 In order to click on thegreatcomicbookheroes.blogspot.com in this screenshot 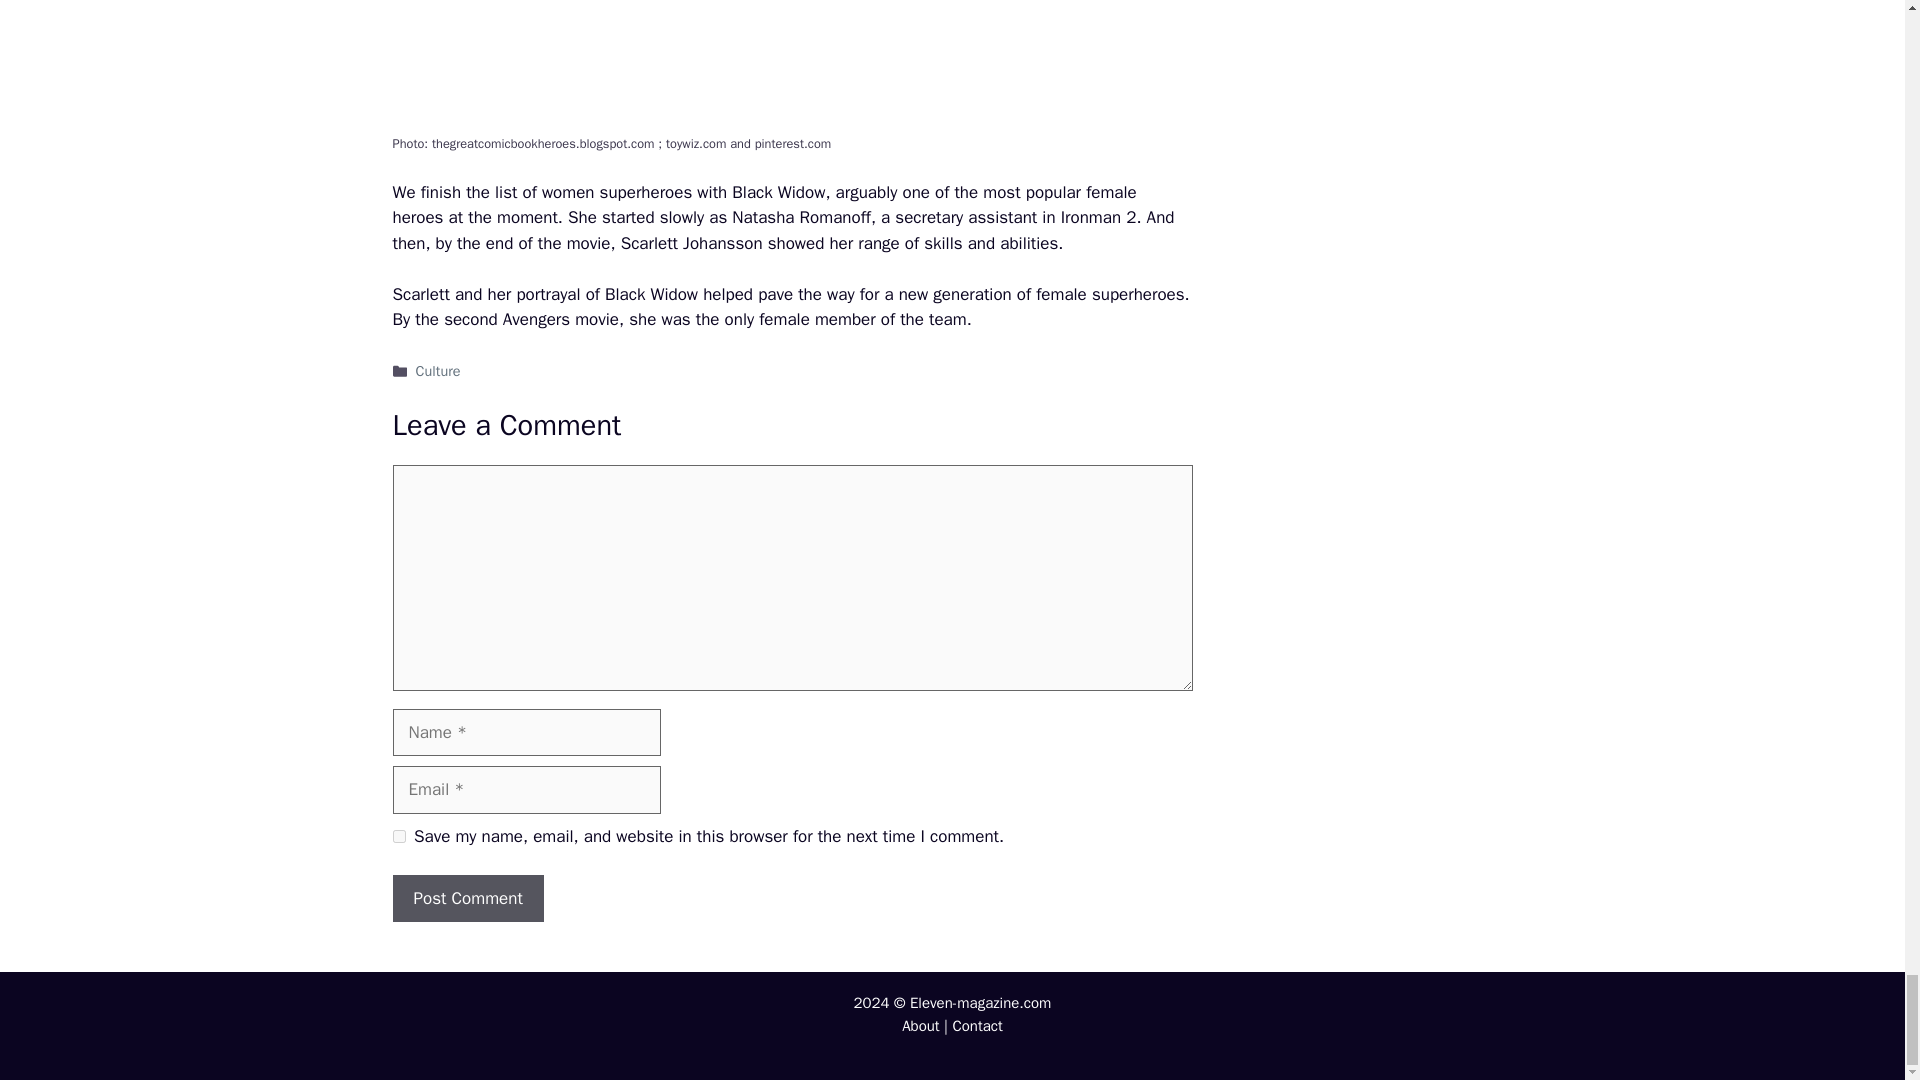, I will do `click(545, 144)`.